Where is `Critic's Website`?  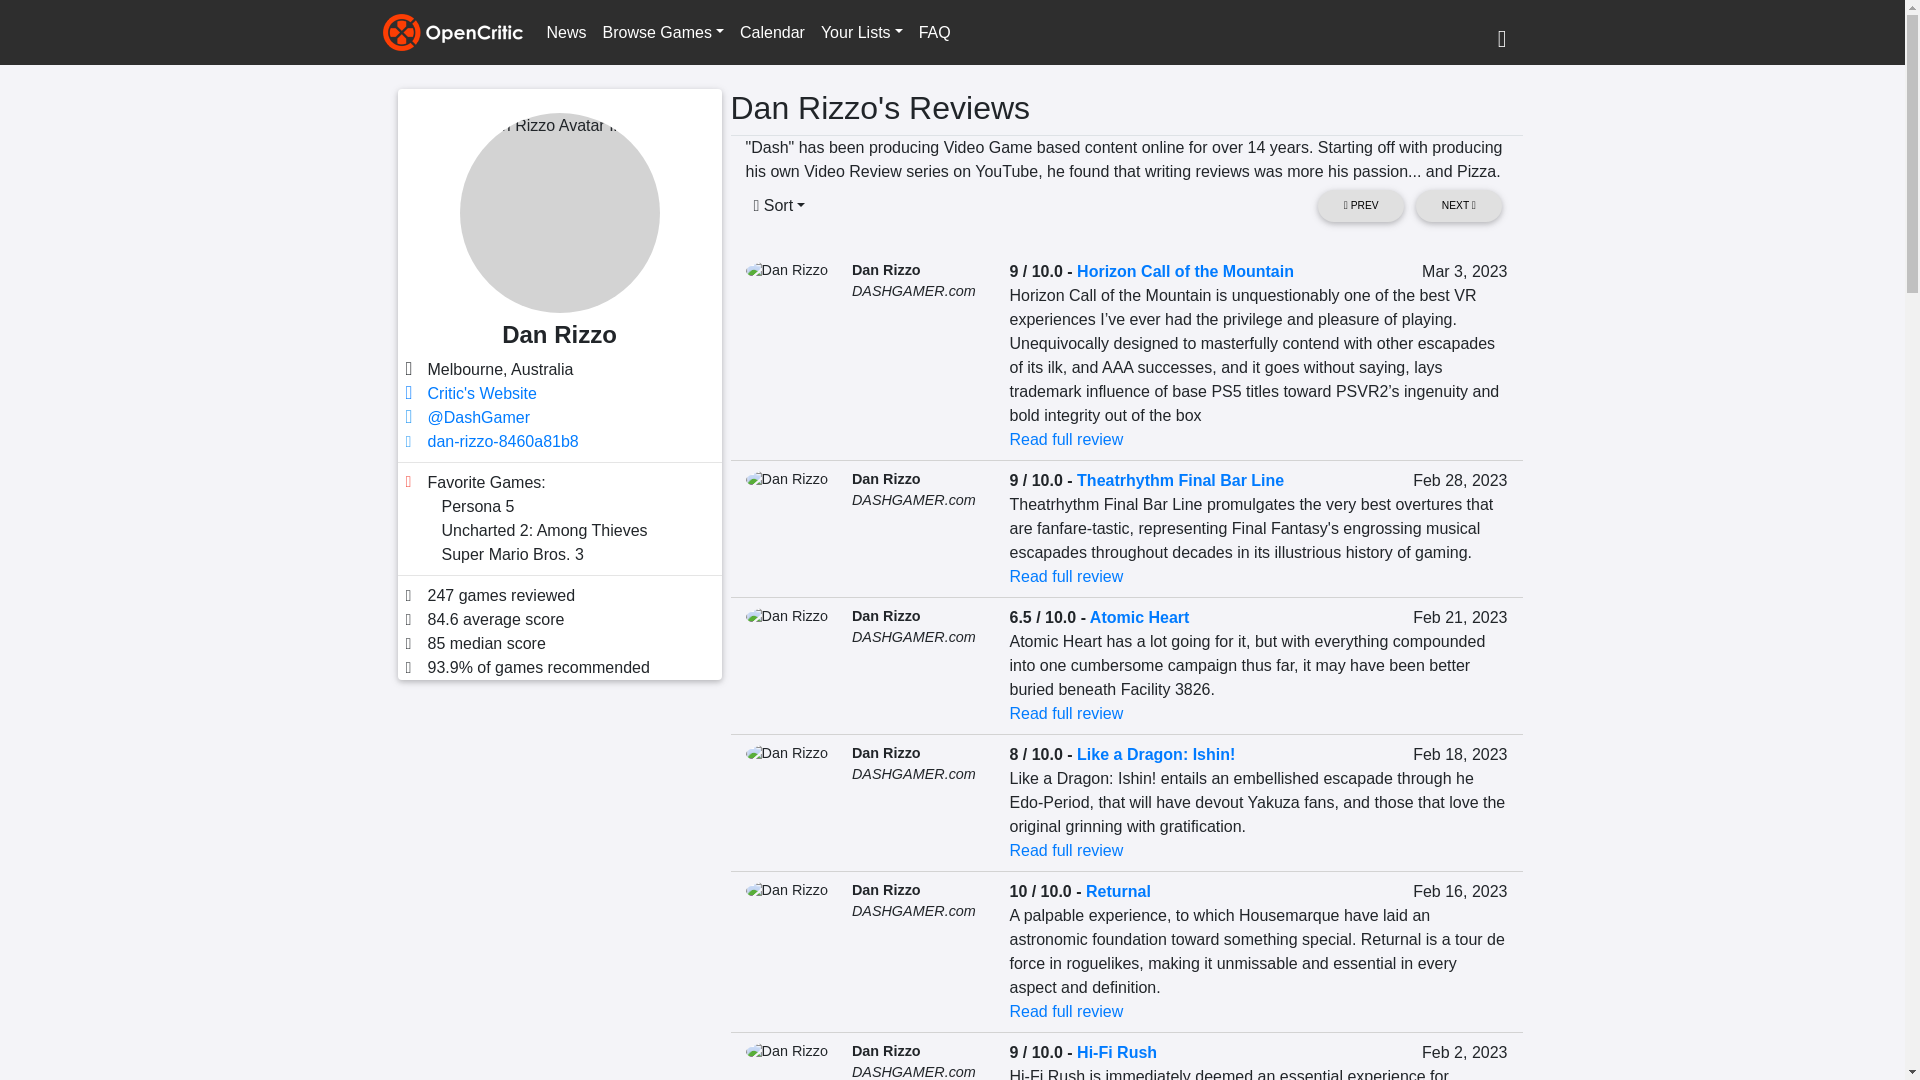
Critic's Website is located at coordinates (482, 392).